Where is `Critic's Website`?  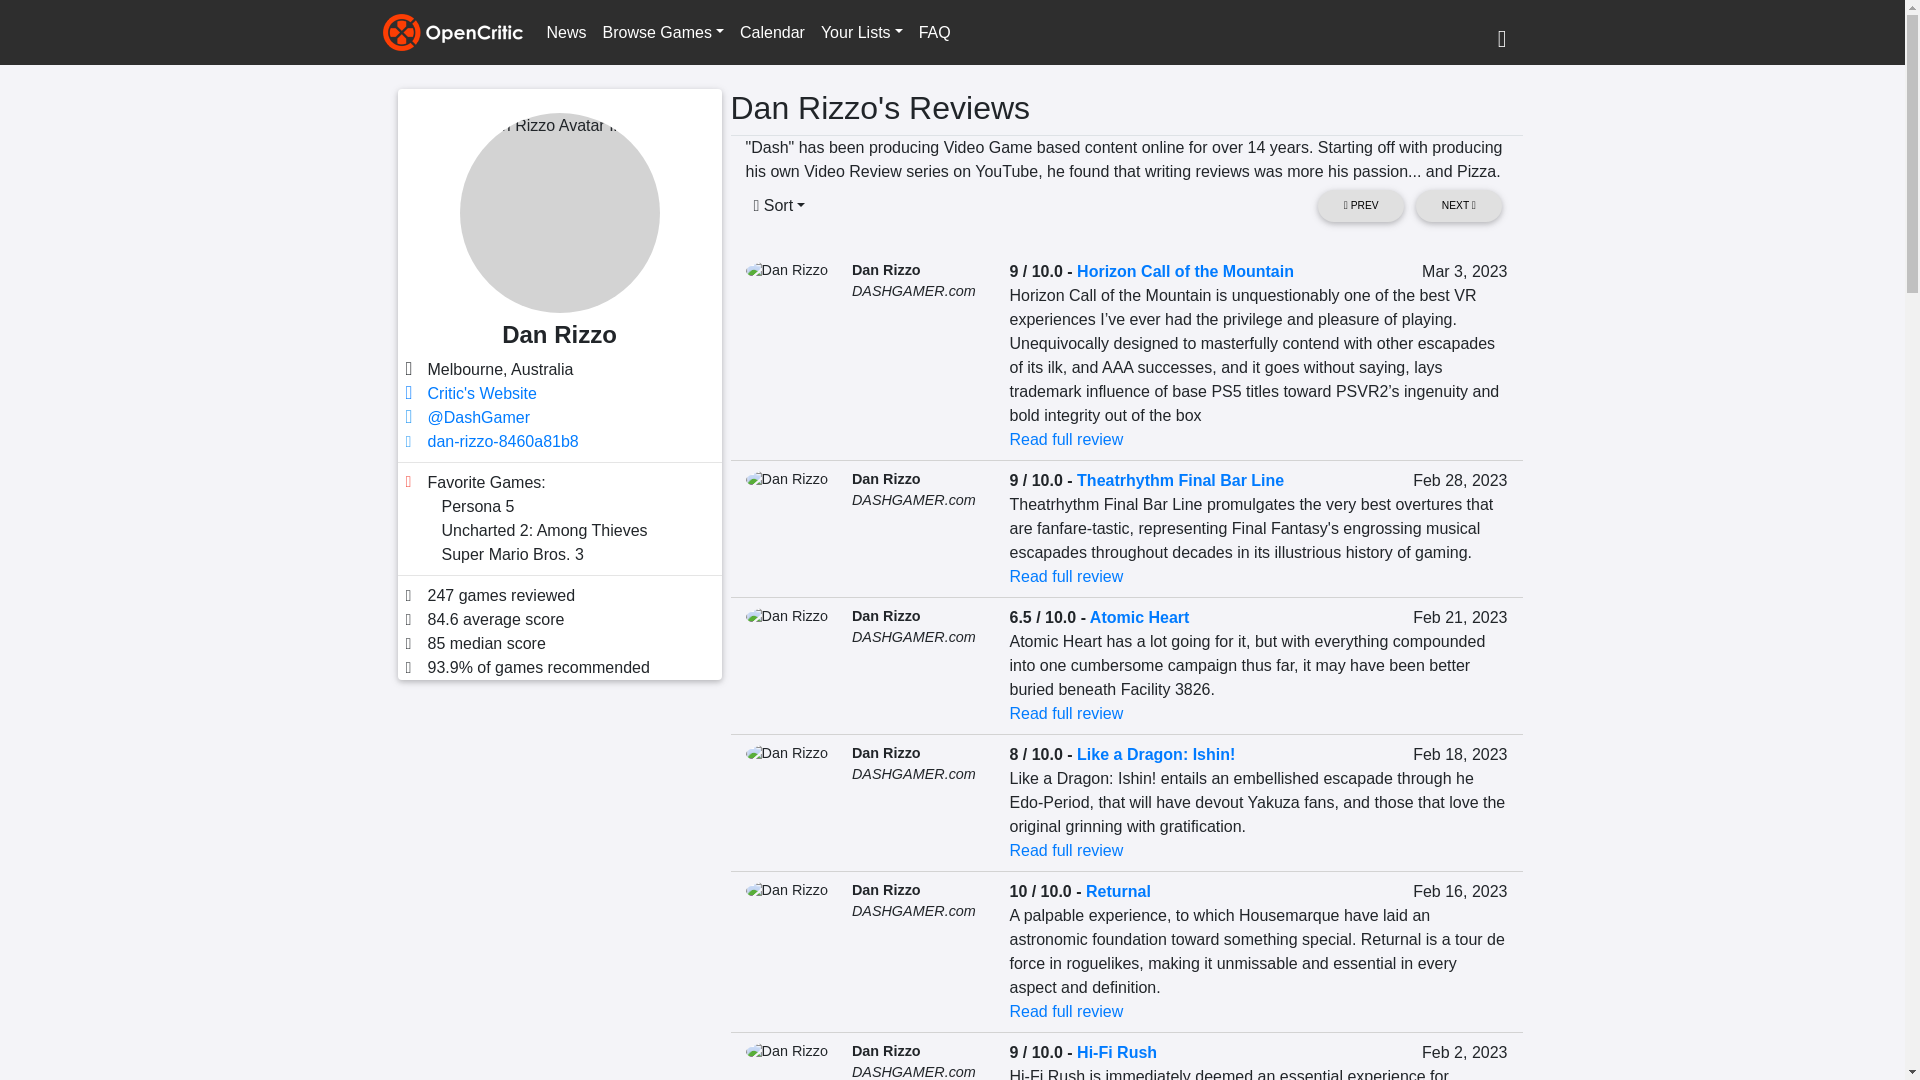
Critic's Website is located at coordinates (482, 392).